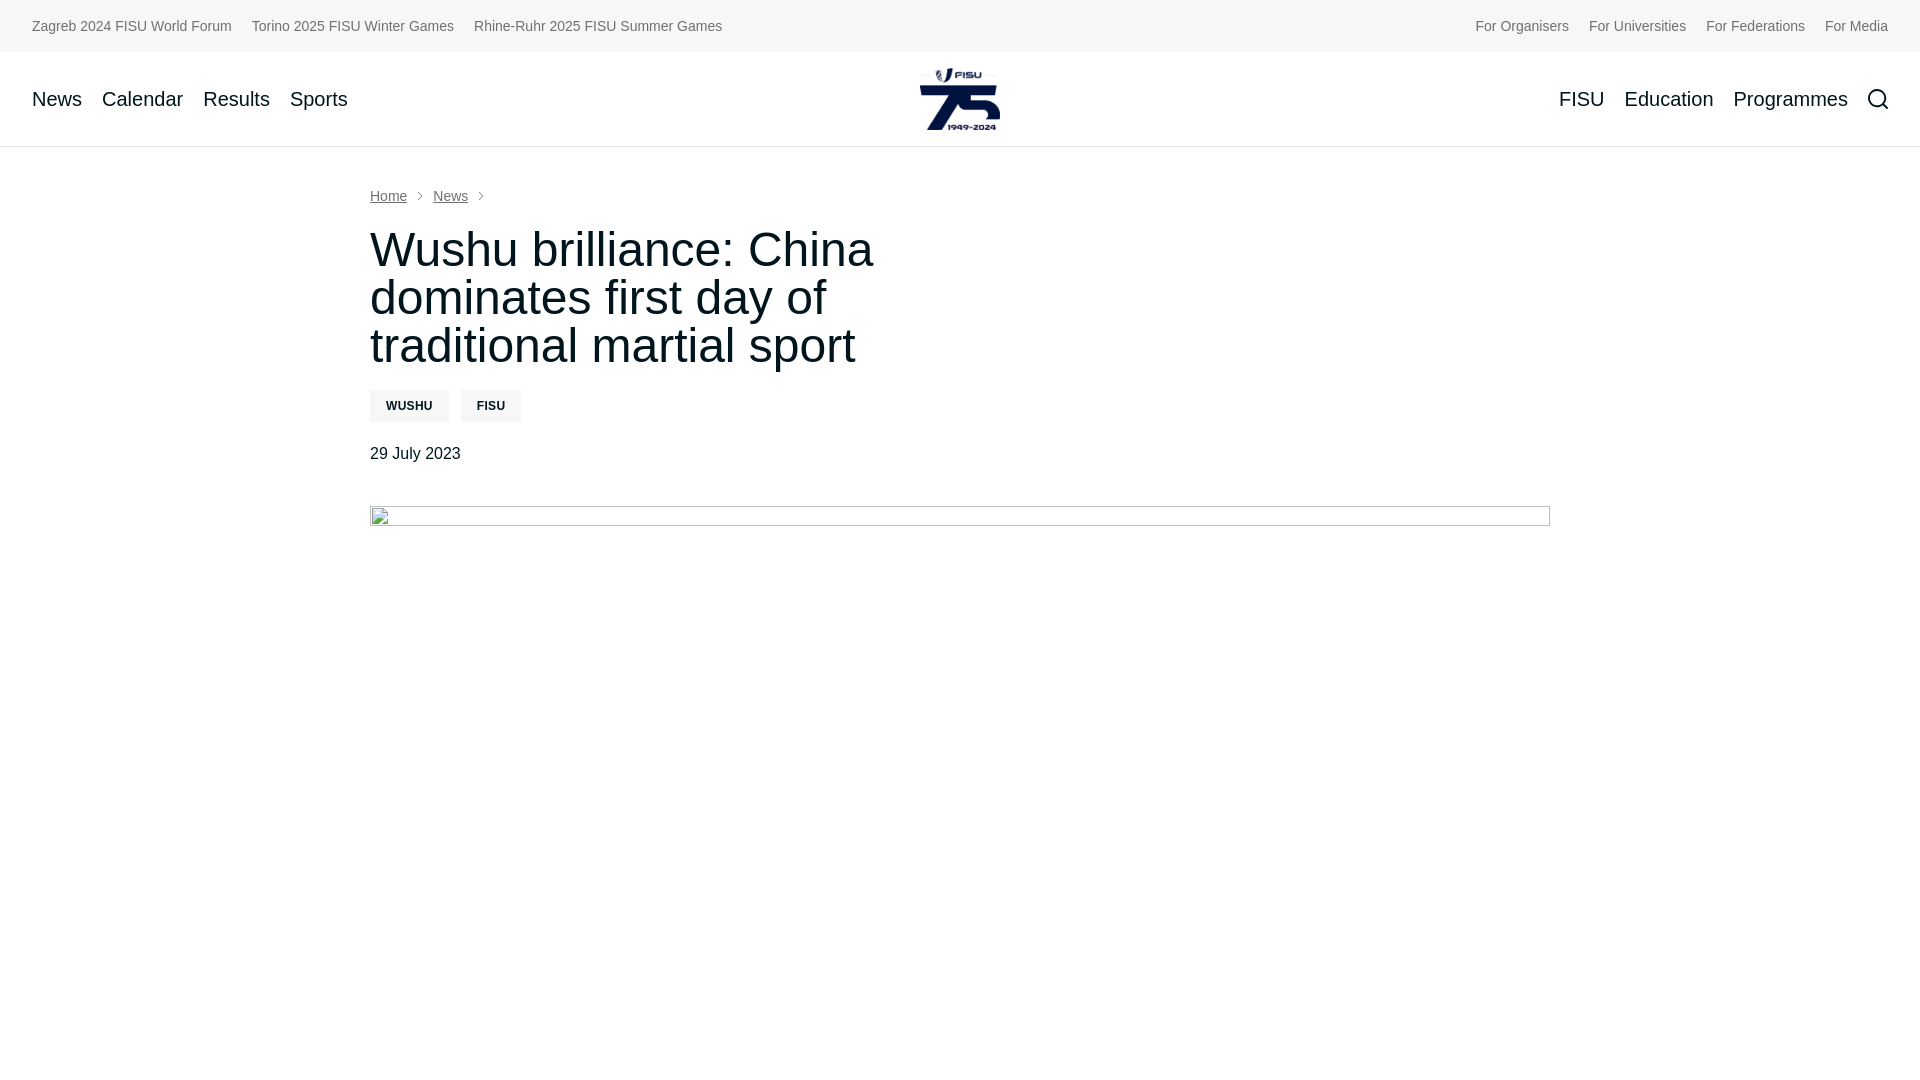 The height and width of the screenshot is (1080, 1920). What do you see at coordinates (1790, 98) in the screenshot?
I see `Programmes` at bounding box center [1790, 98].